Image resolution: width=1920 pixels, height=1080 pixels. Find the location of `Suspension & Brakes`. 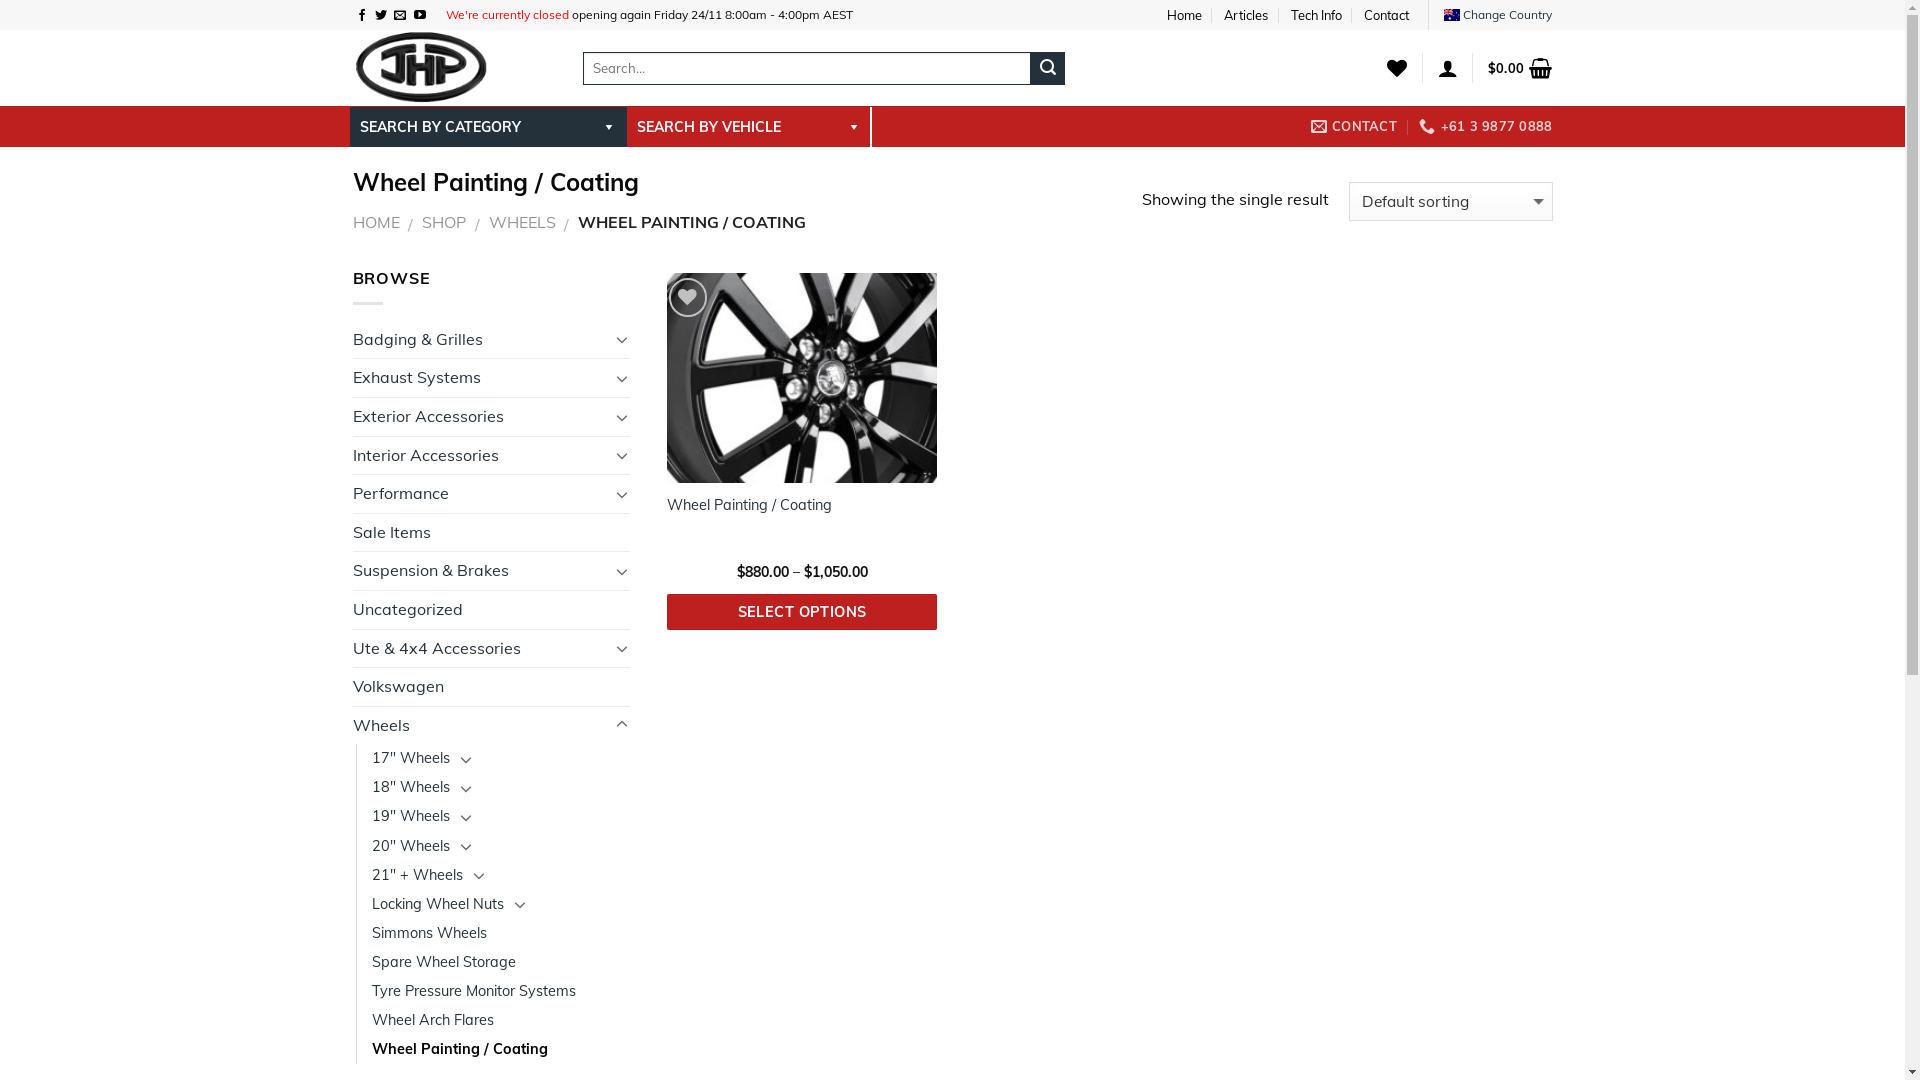

Suspension & Brakes is located at coordinates (480, 571).